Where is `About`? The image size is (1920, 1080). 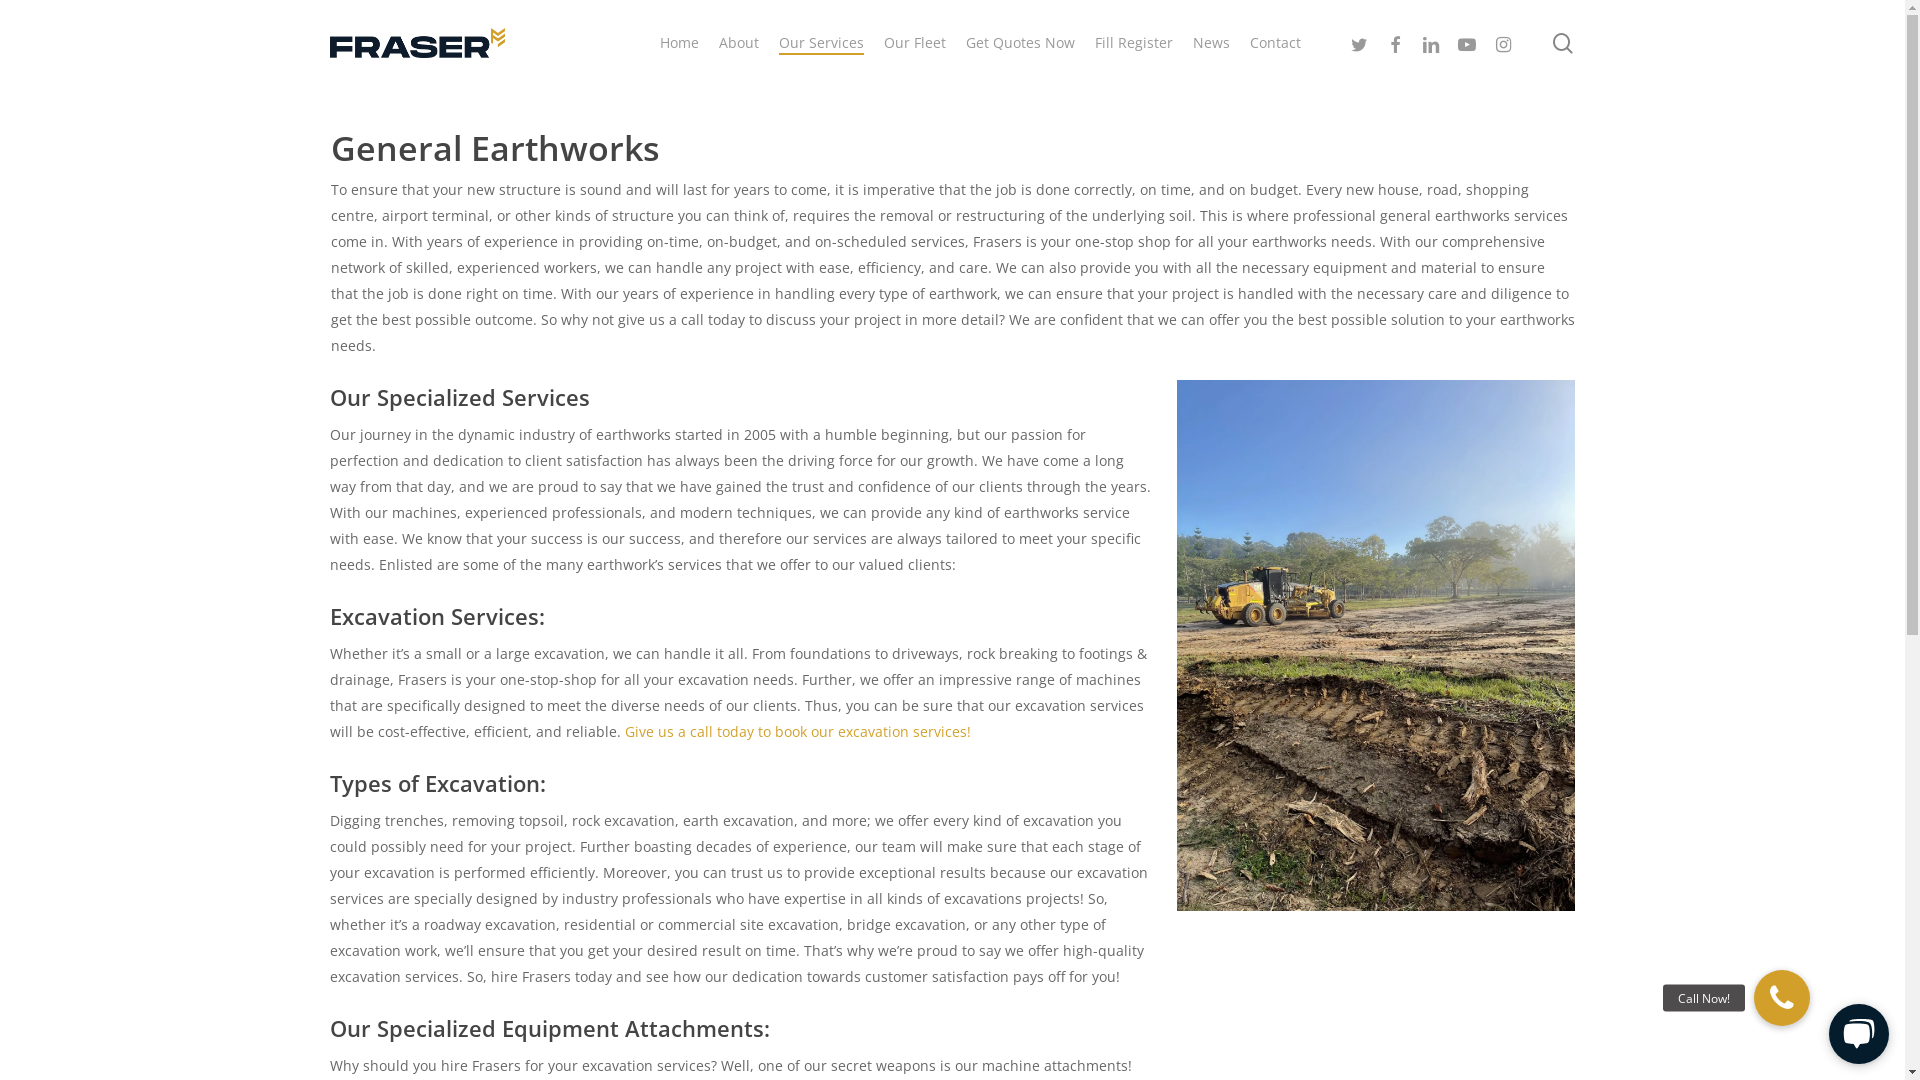 About is located at coordinates (739, 43).